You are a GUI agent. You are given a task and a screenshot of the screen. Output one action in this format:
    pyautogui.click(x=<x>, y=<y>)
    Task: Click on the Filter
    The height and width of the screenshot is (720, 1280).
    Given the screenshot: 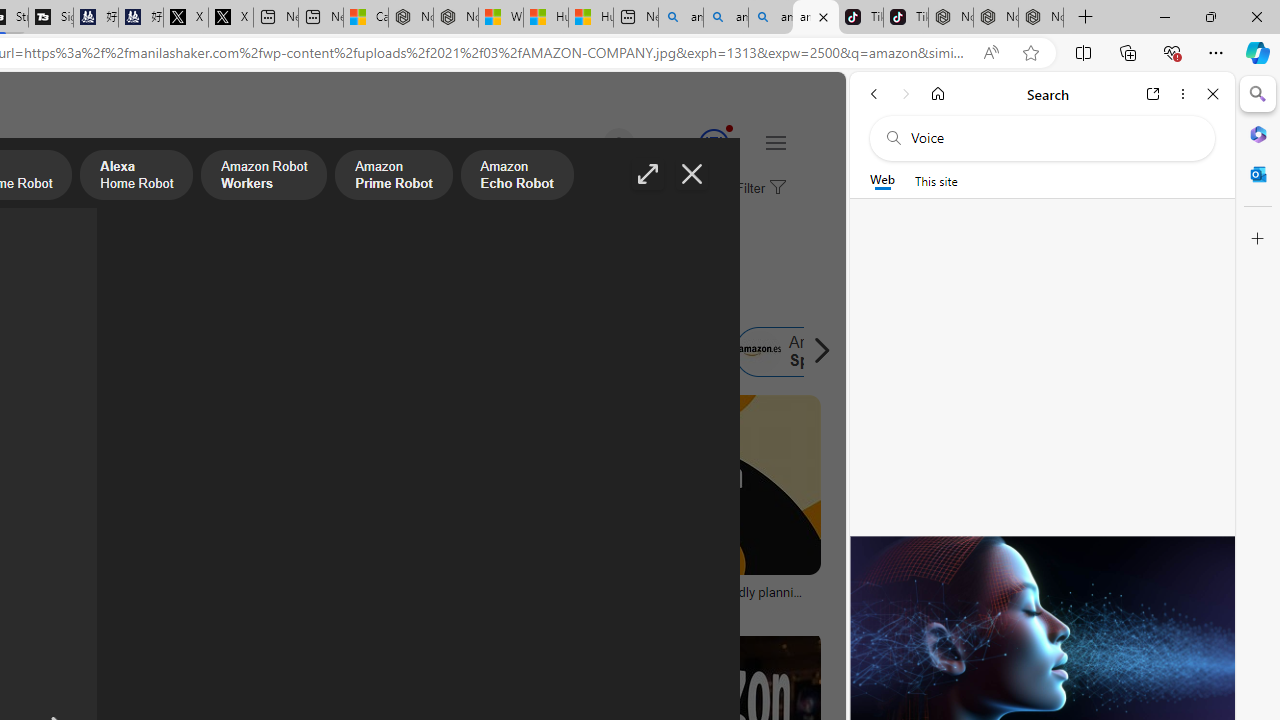 What is the action you would take?
    pyautogui.click(x=758, y=189)
    